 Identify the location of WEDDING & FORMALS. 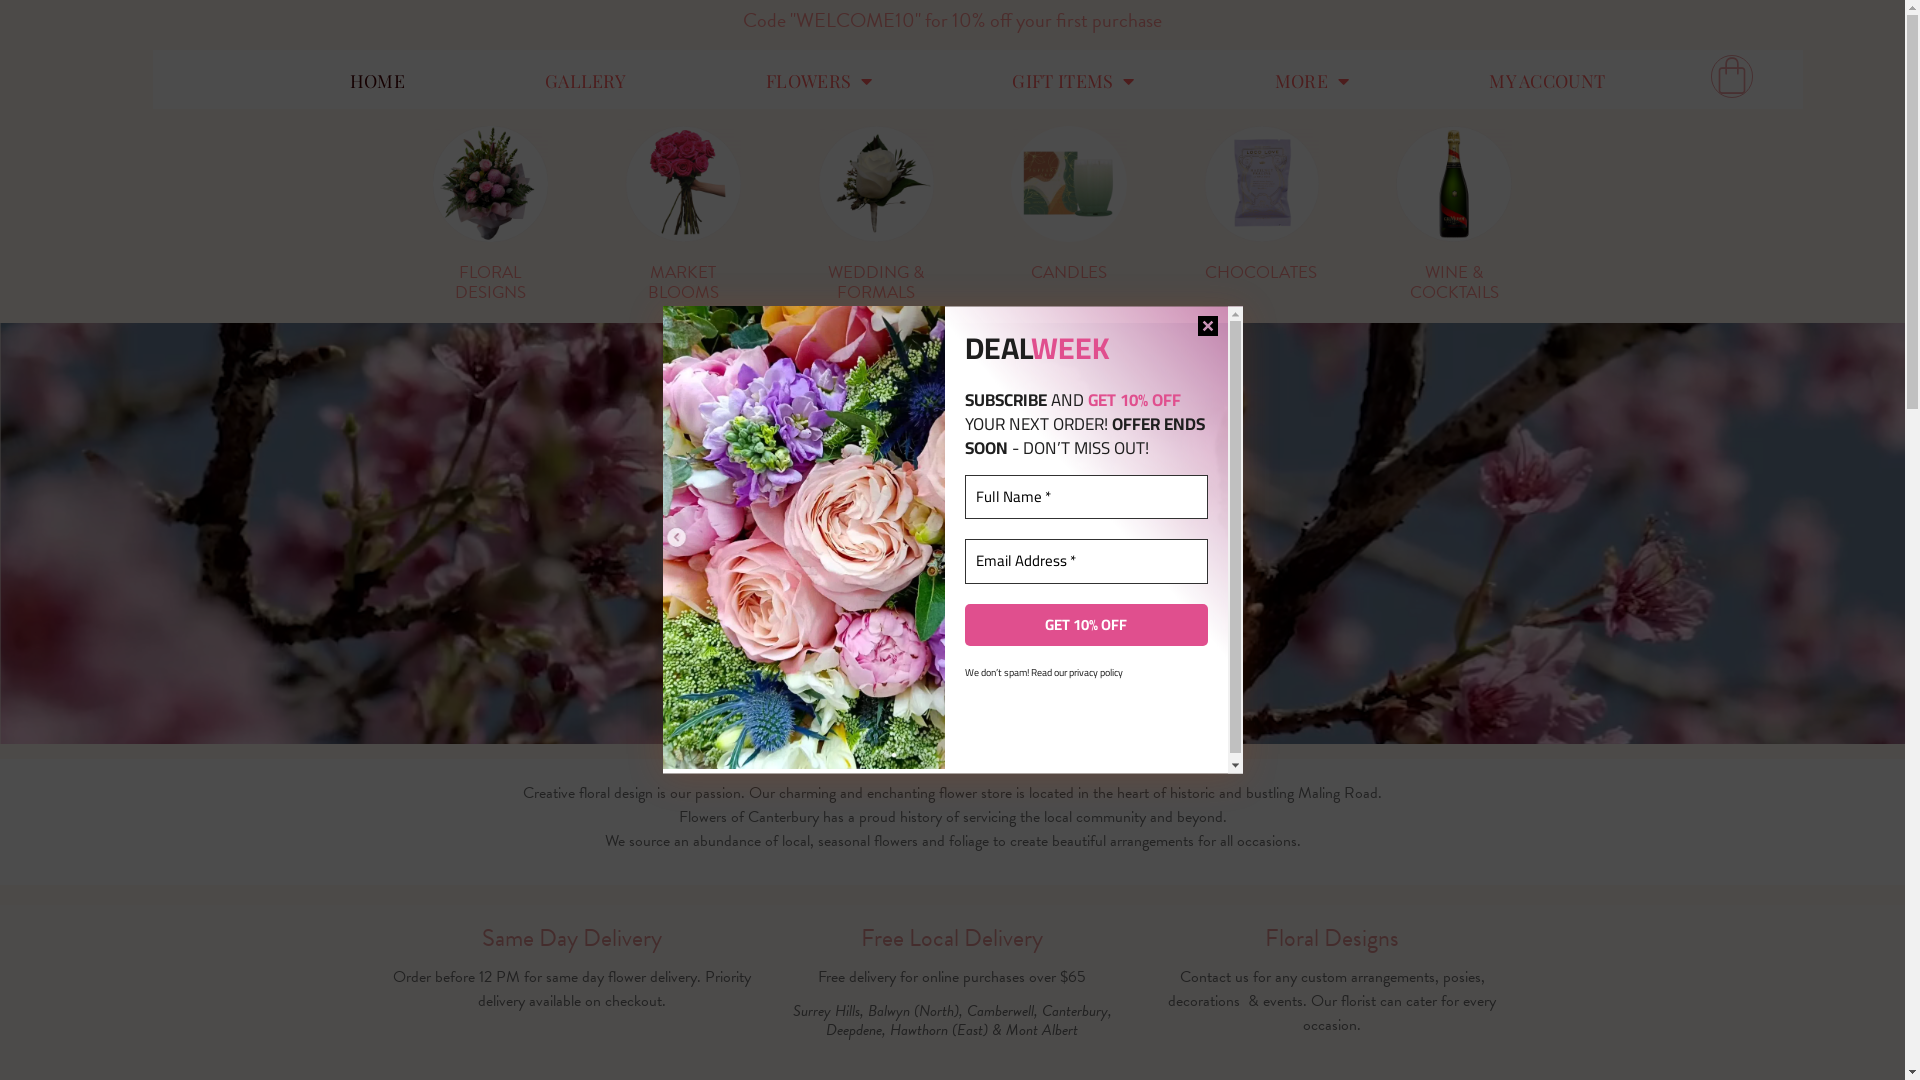
(876, 215).